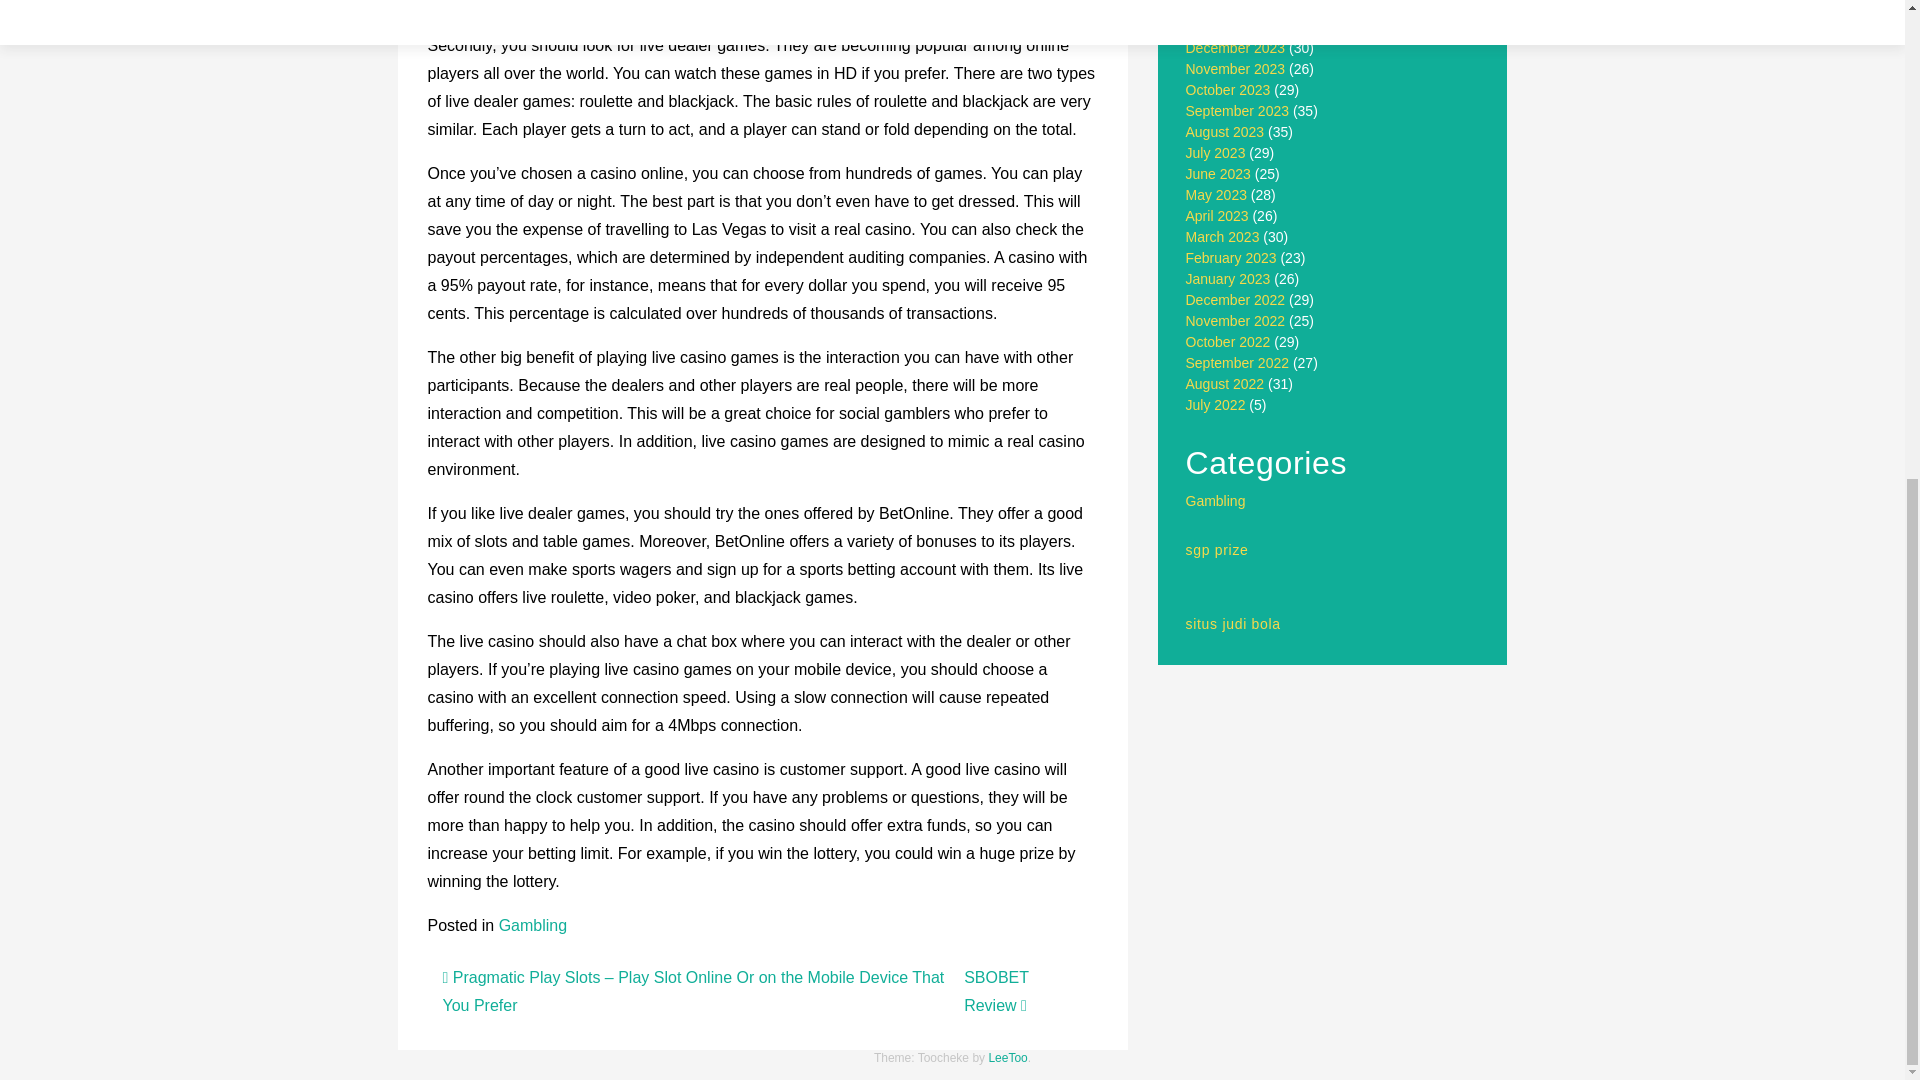 The width and height of the screenshot is (1920, 1080). Describe the element at coordinates (1228, 341) in the screenshot. I see `October 2022` at that location.